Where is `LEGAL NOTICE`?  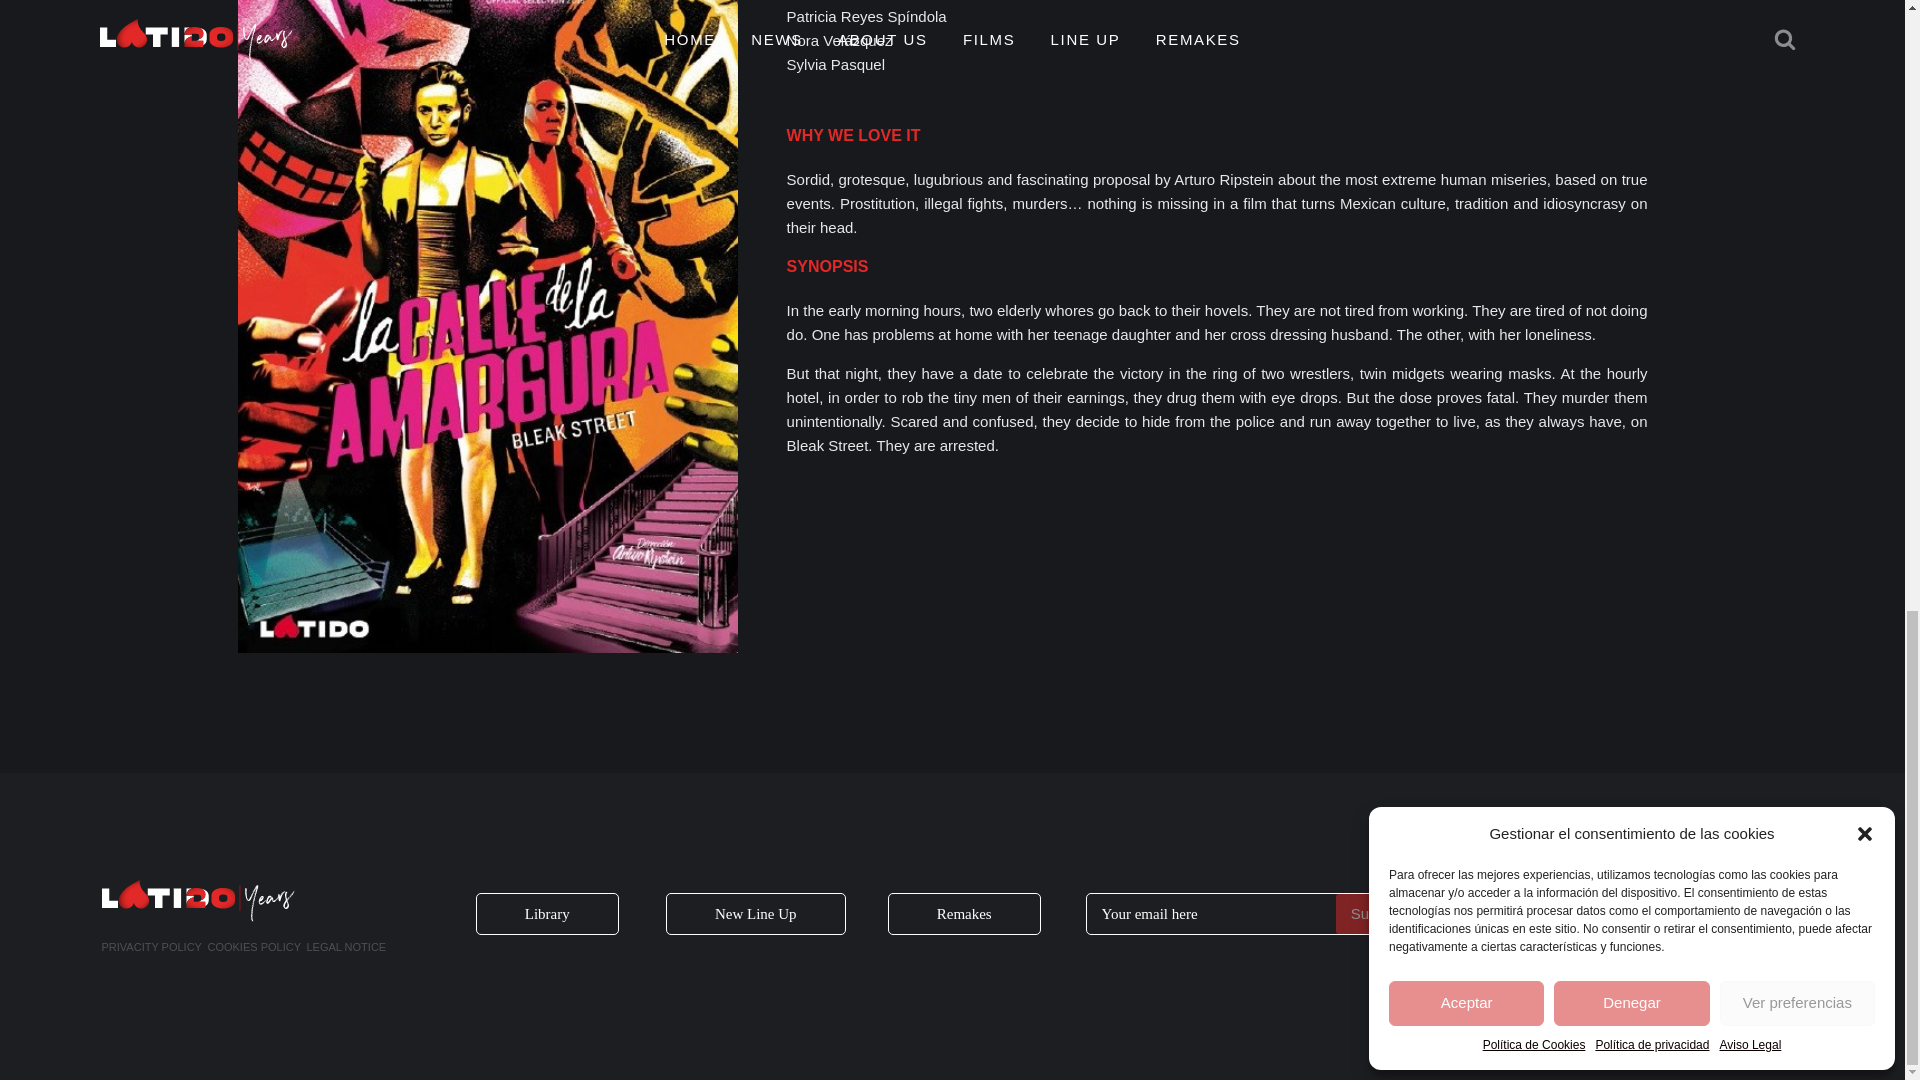
LEGAL NOTICE is located at coordinates (345, 947).